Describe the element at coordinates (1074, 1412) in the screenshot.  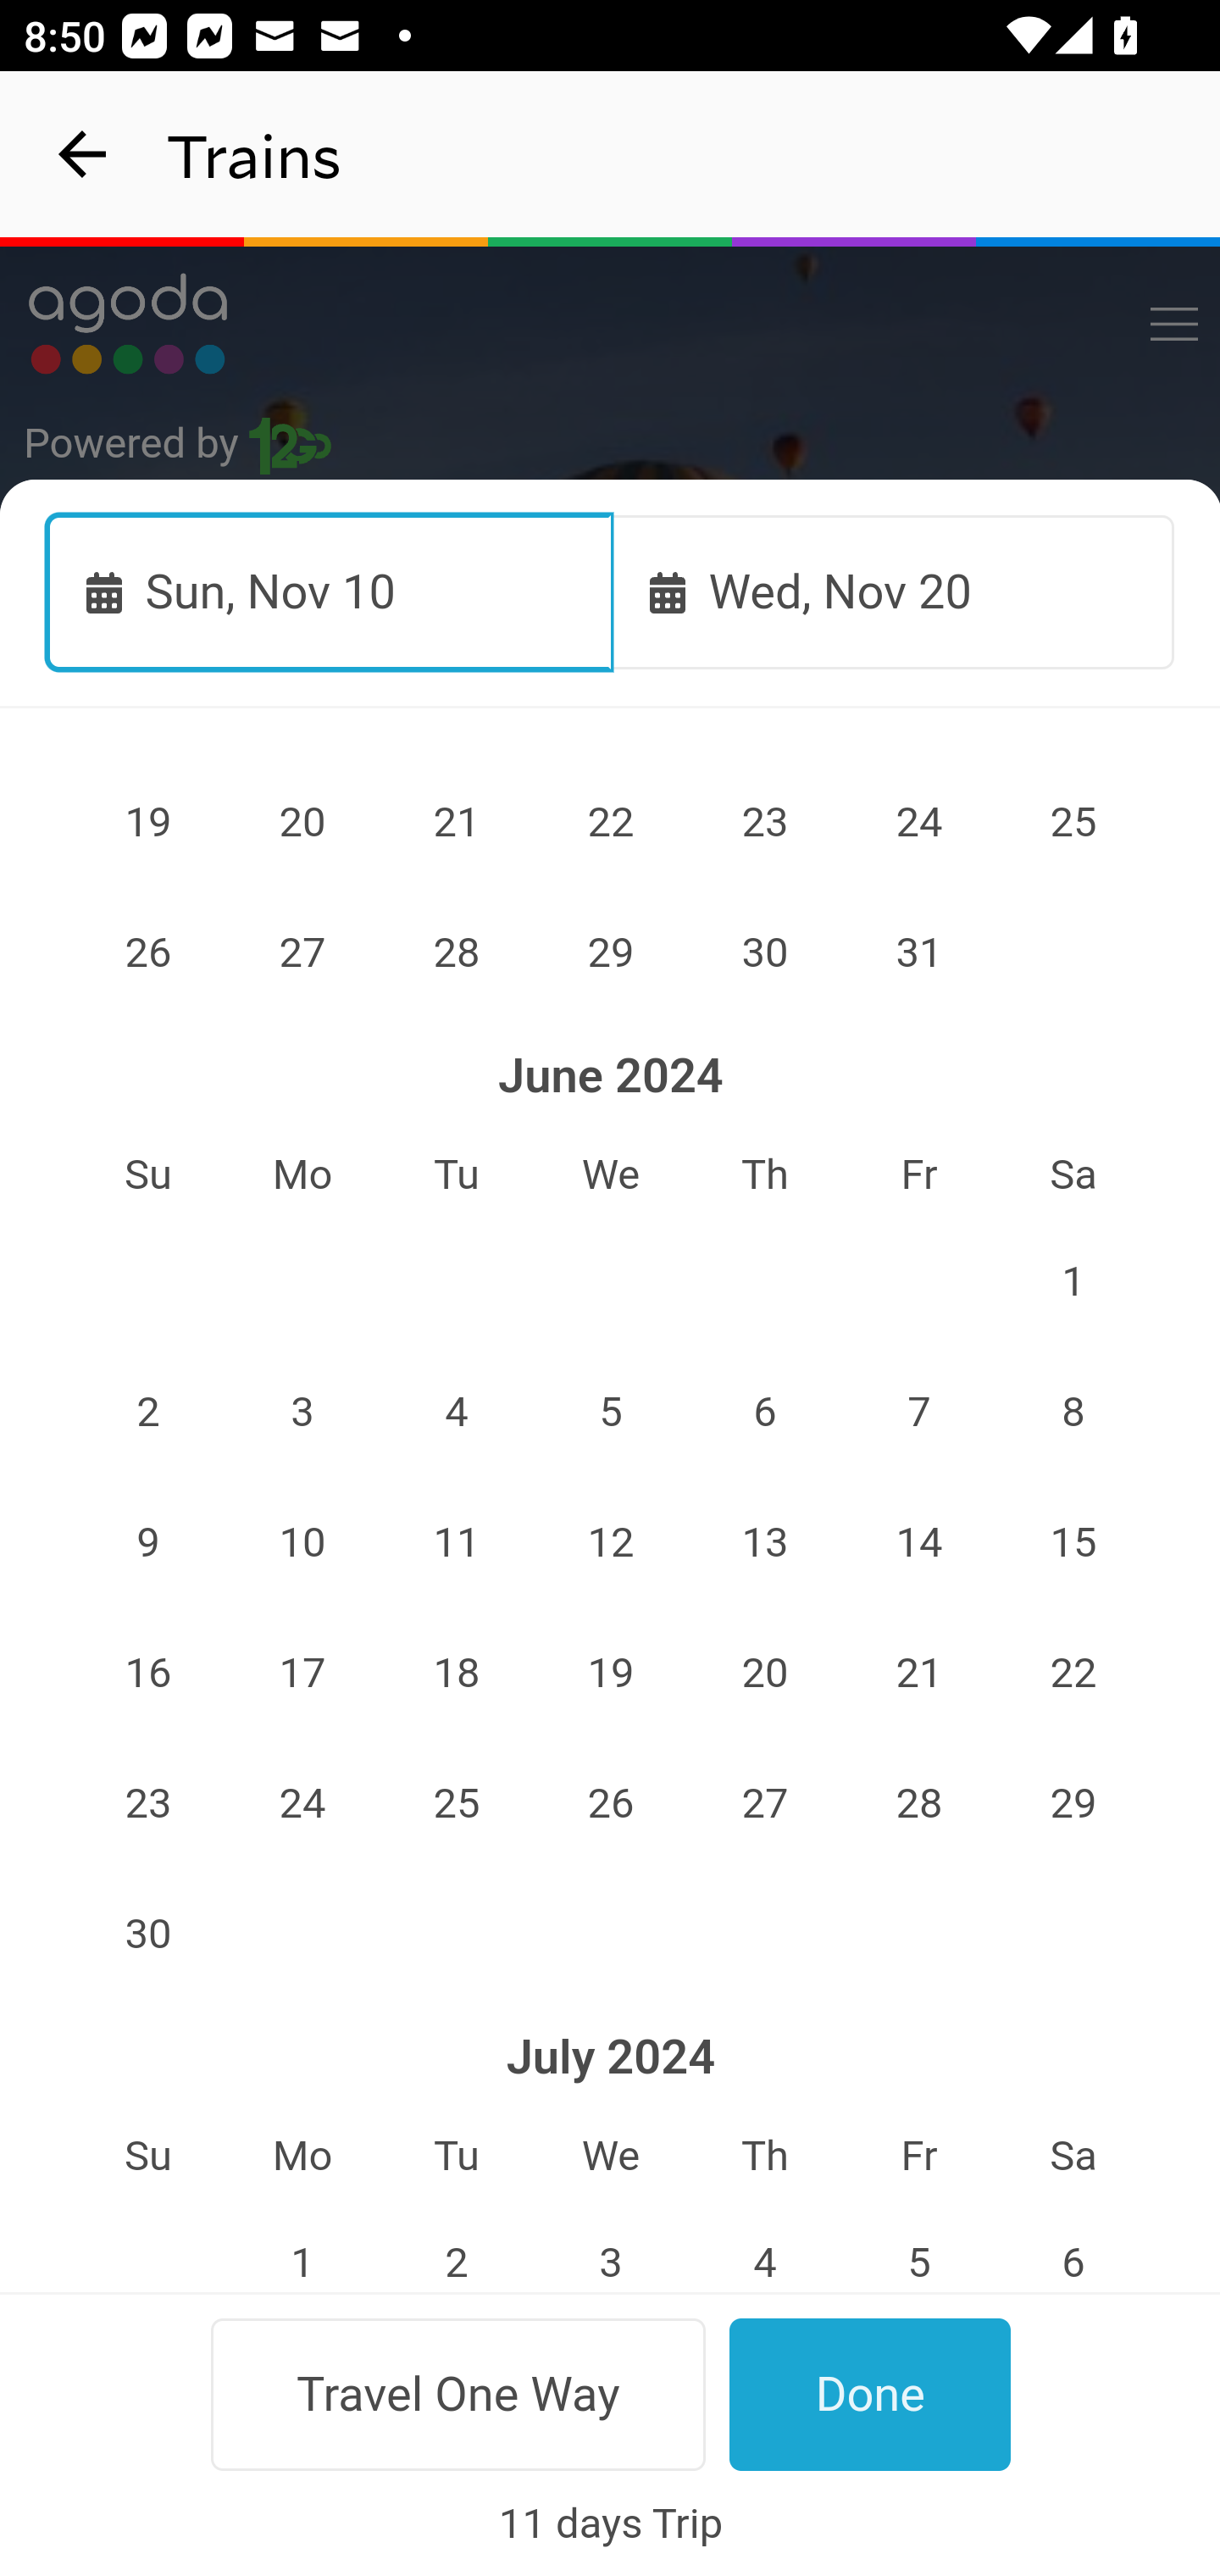
I see `8` at that location.